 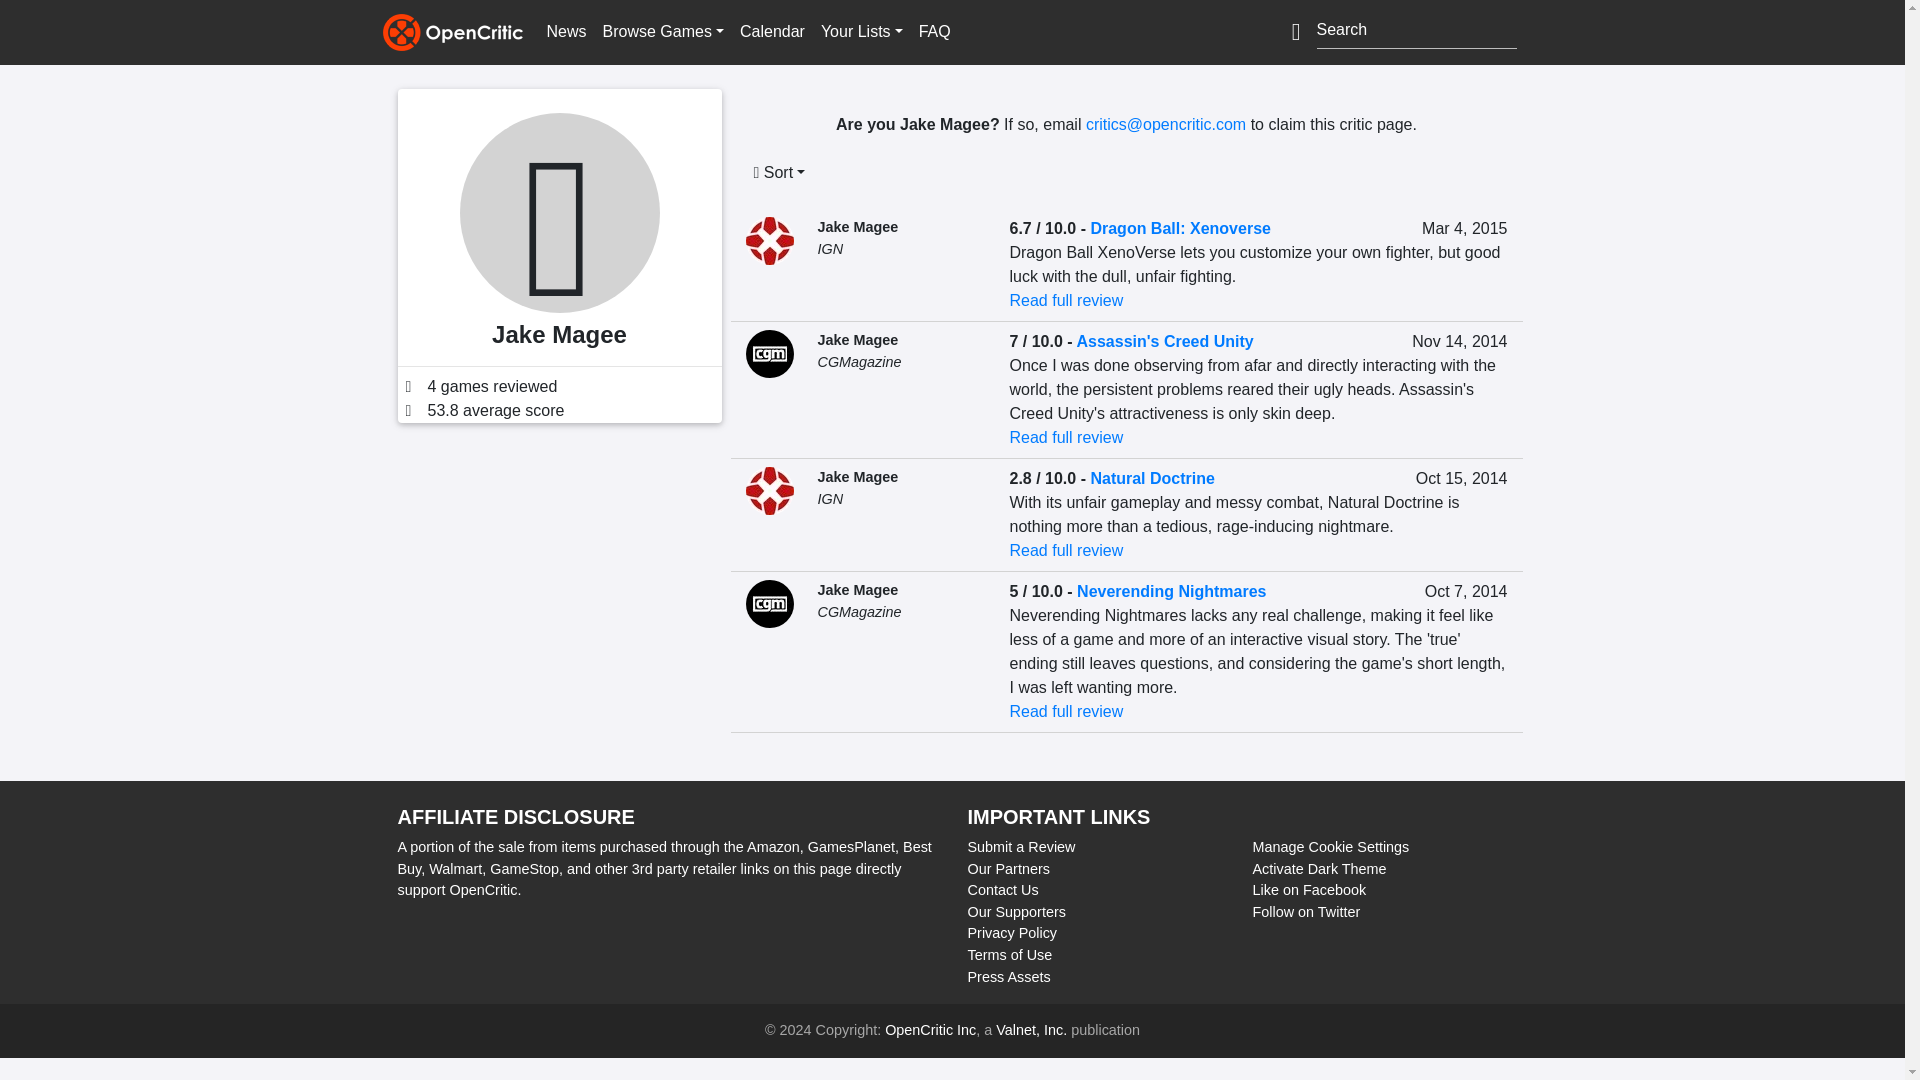 I want to click on Read full review, so click(x=1066, y=437).